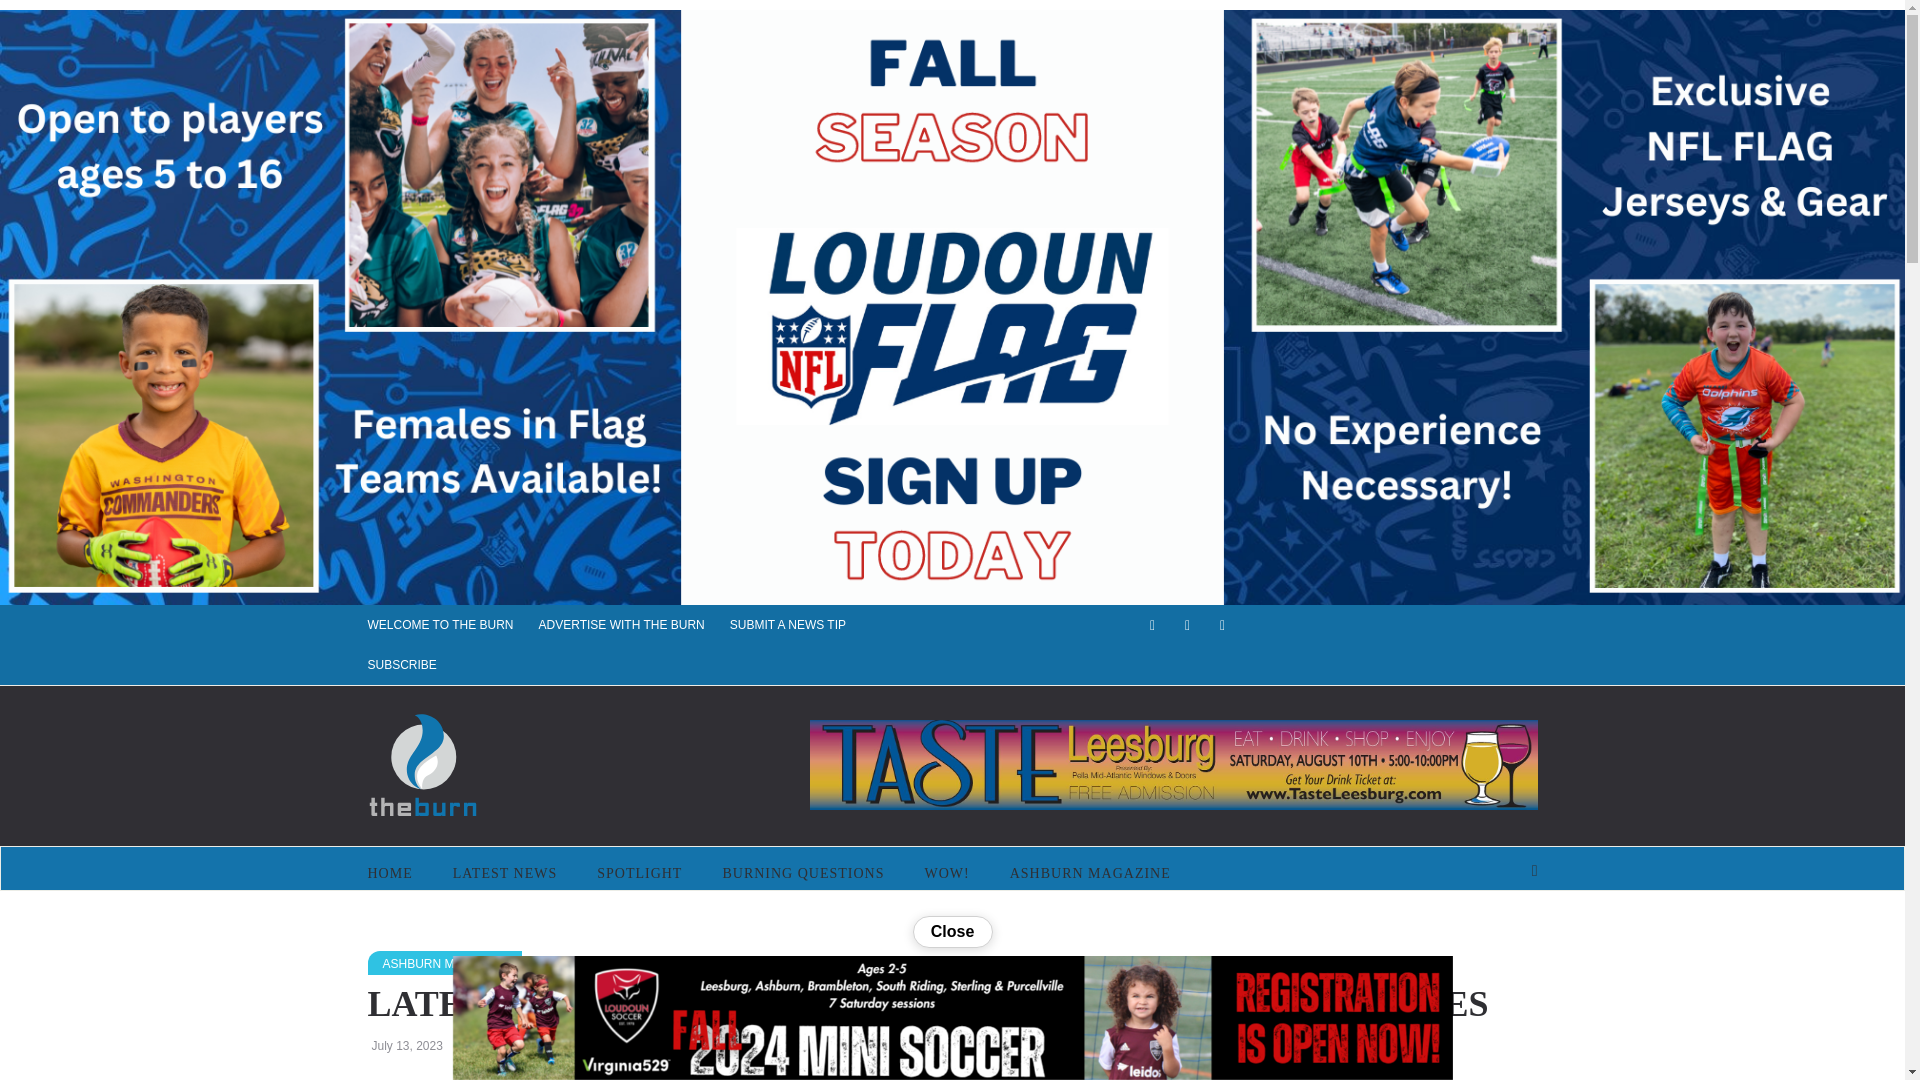 Image resolution: width=1920 pixels, height=1080 pixels. I want to click on WOW!, so click(946, 873).